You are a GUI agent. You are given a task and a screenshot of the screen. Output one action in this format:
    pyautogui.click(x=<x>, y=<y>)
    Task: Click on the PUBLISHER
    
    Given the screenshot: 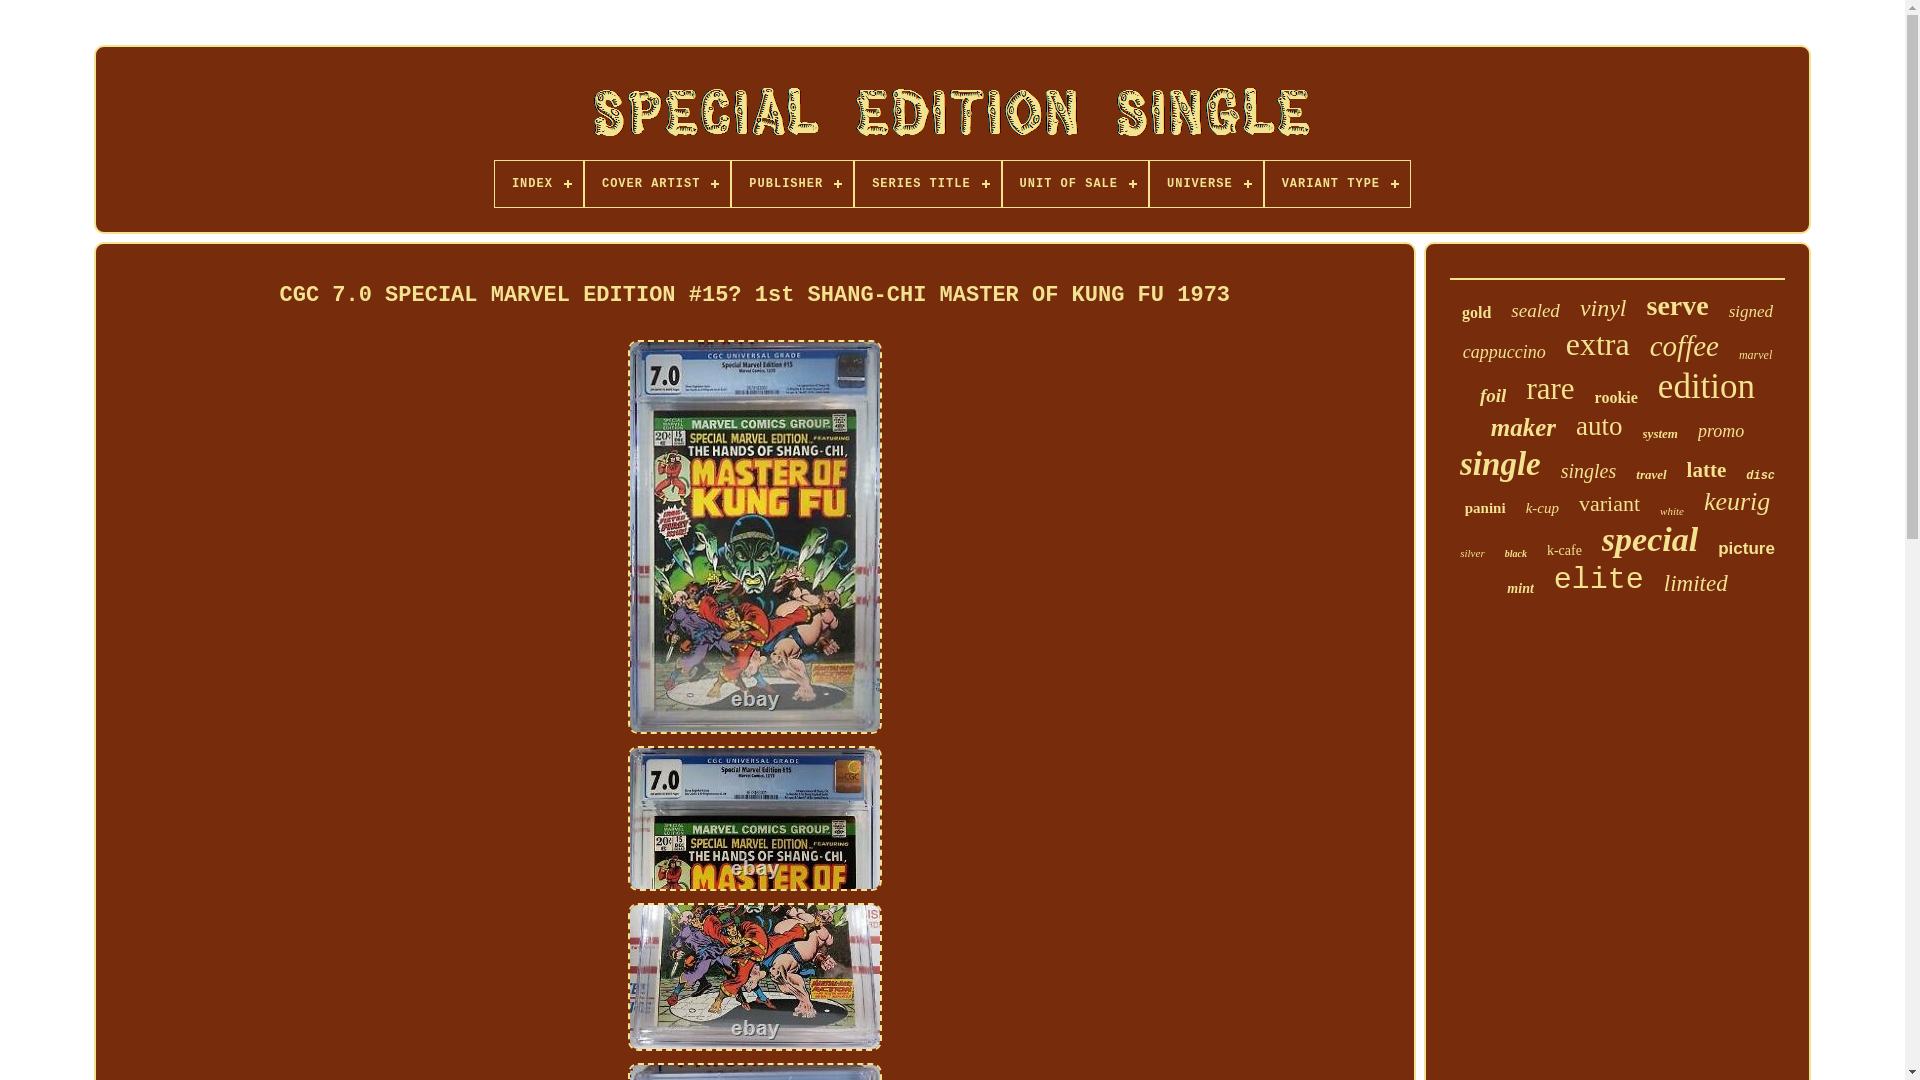 What is the action you would take?
    pyautogui.click(x=792, y=184)
    